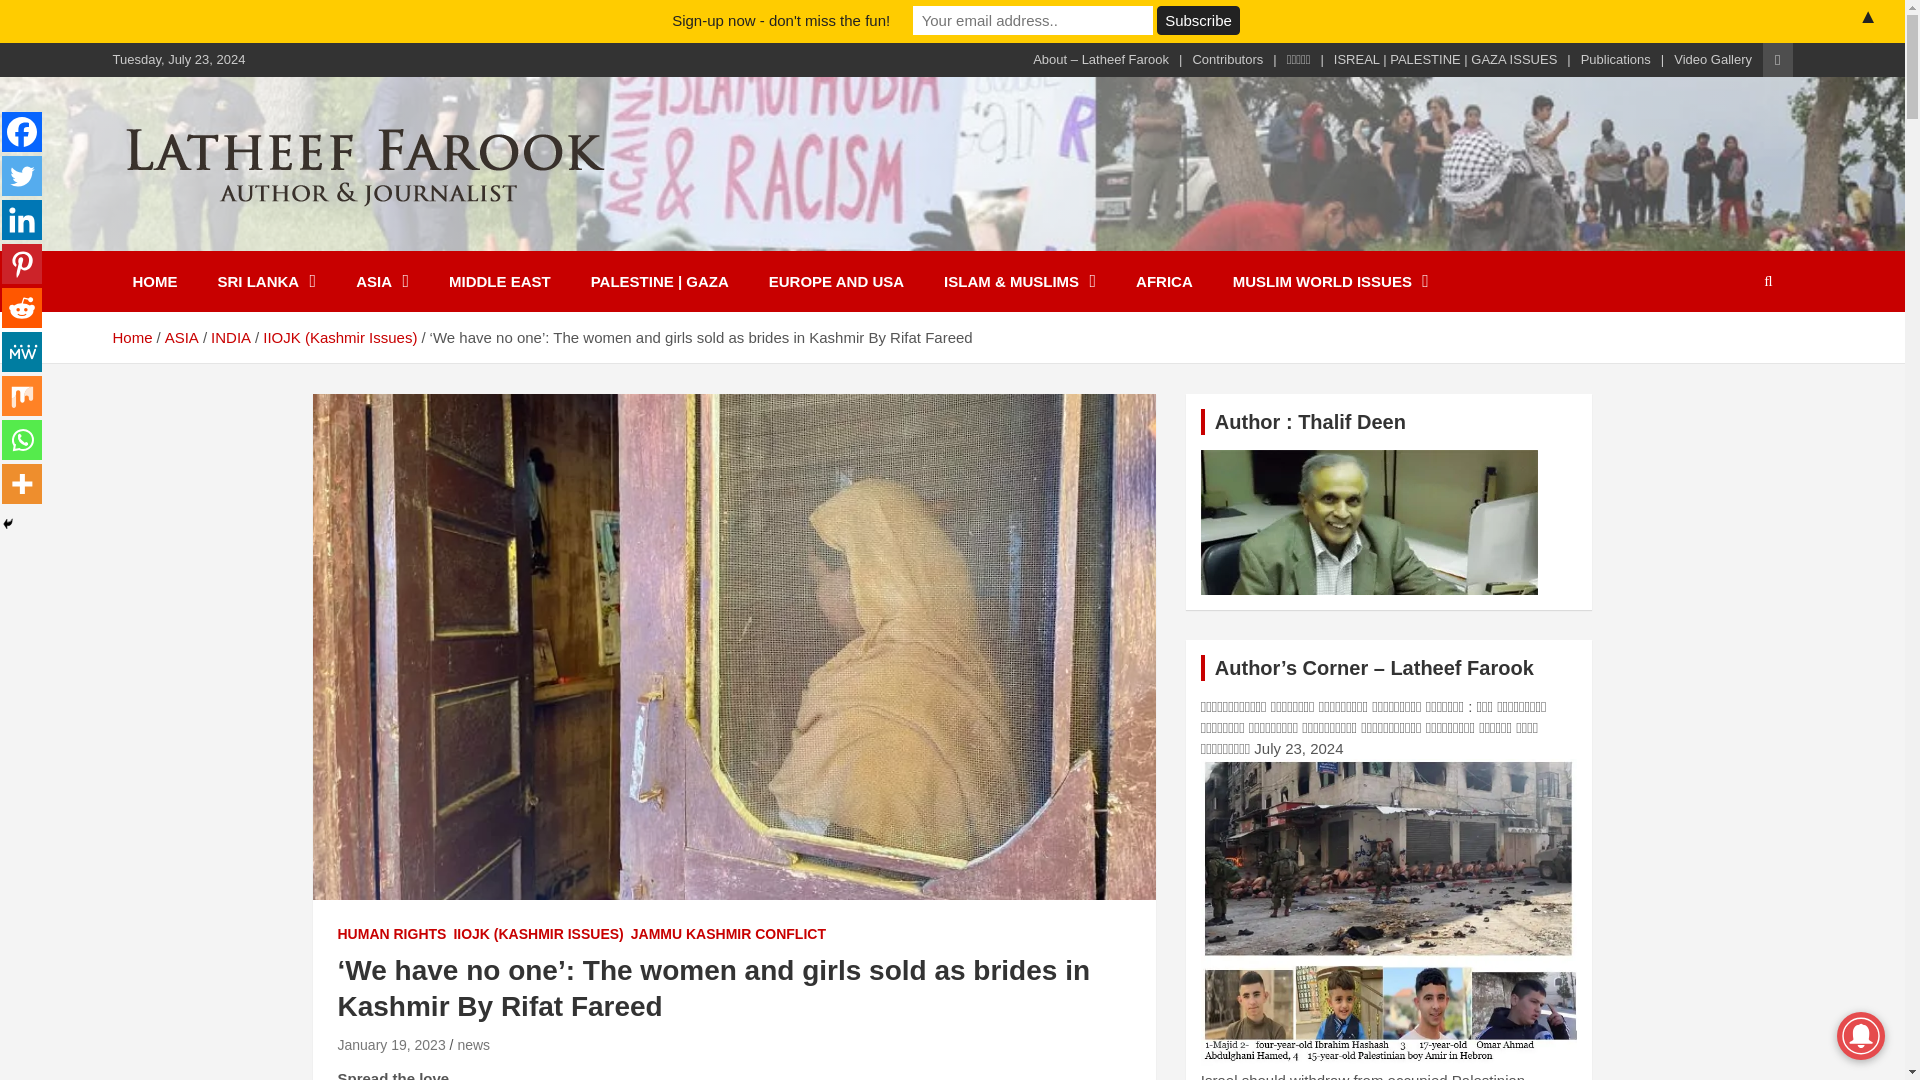 This screenshot has height=1080, width=1920. Describe the element at coordinates (255, 236) in the screenshot. I see `Latheef Farook` at that location.